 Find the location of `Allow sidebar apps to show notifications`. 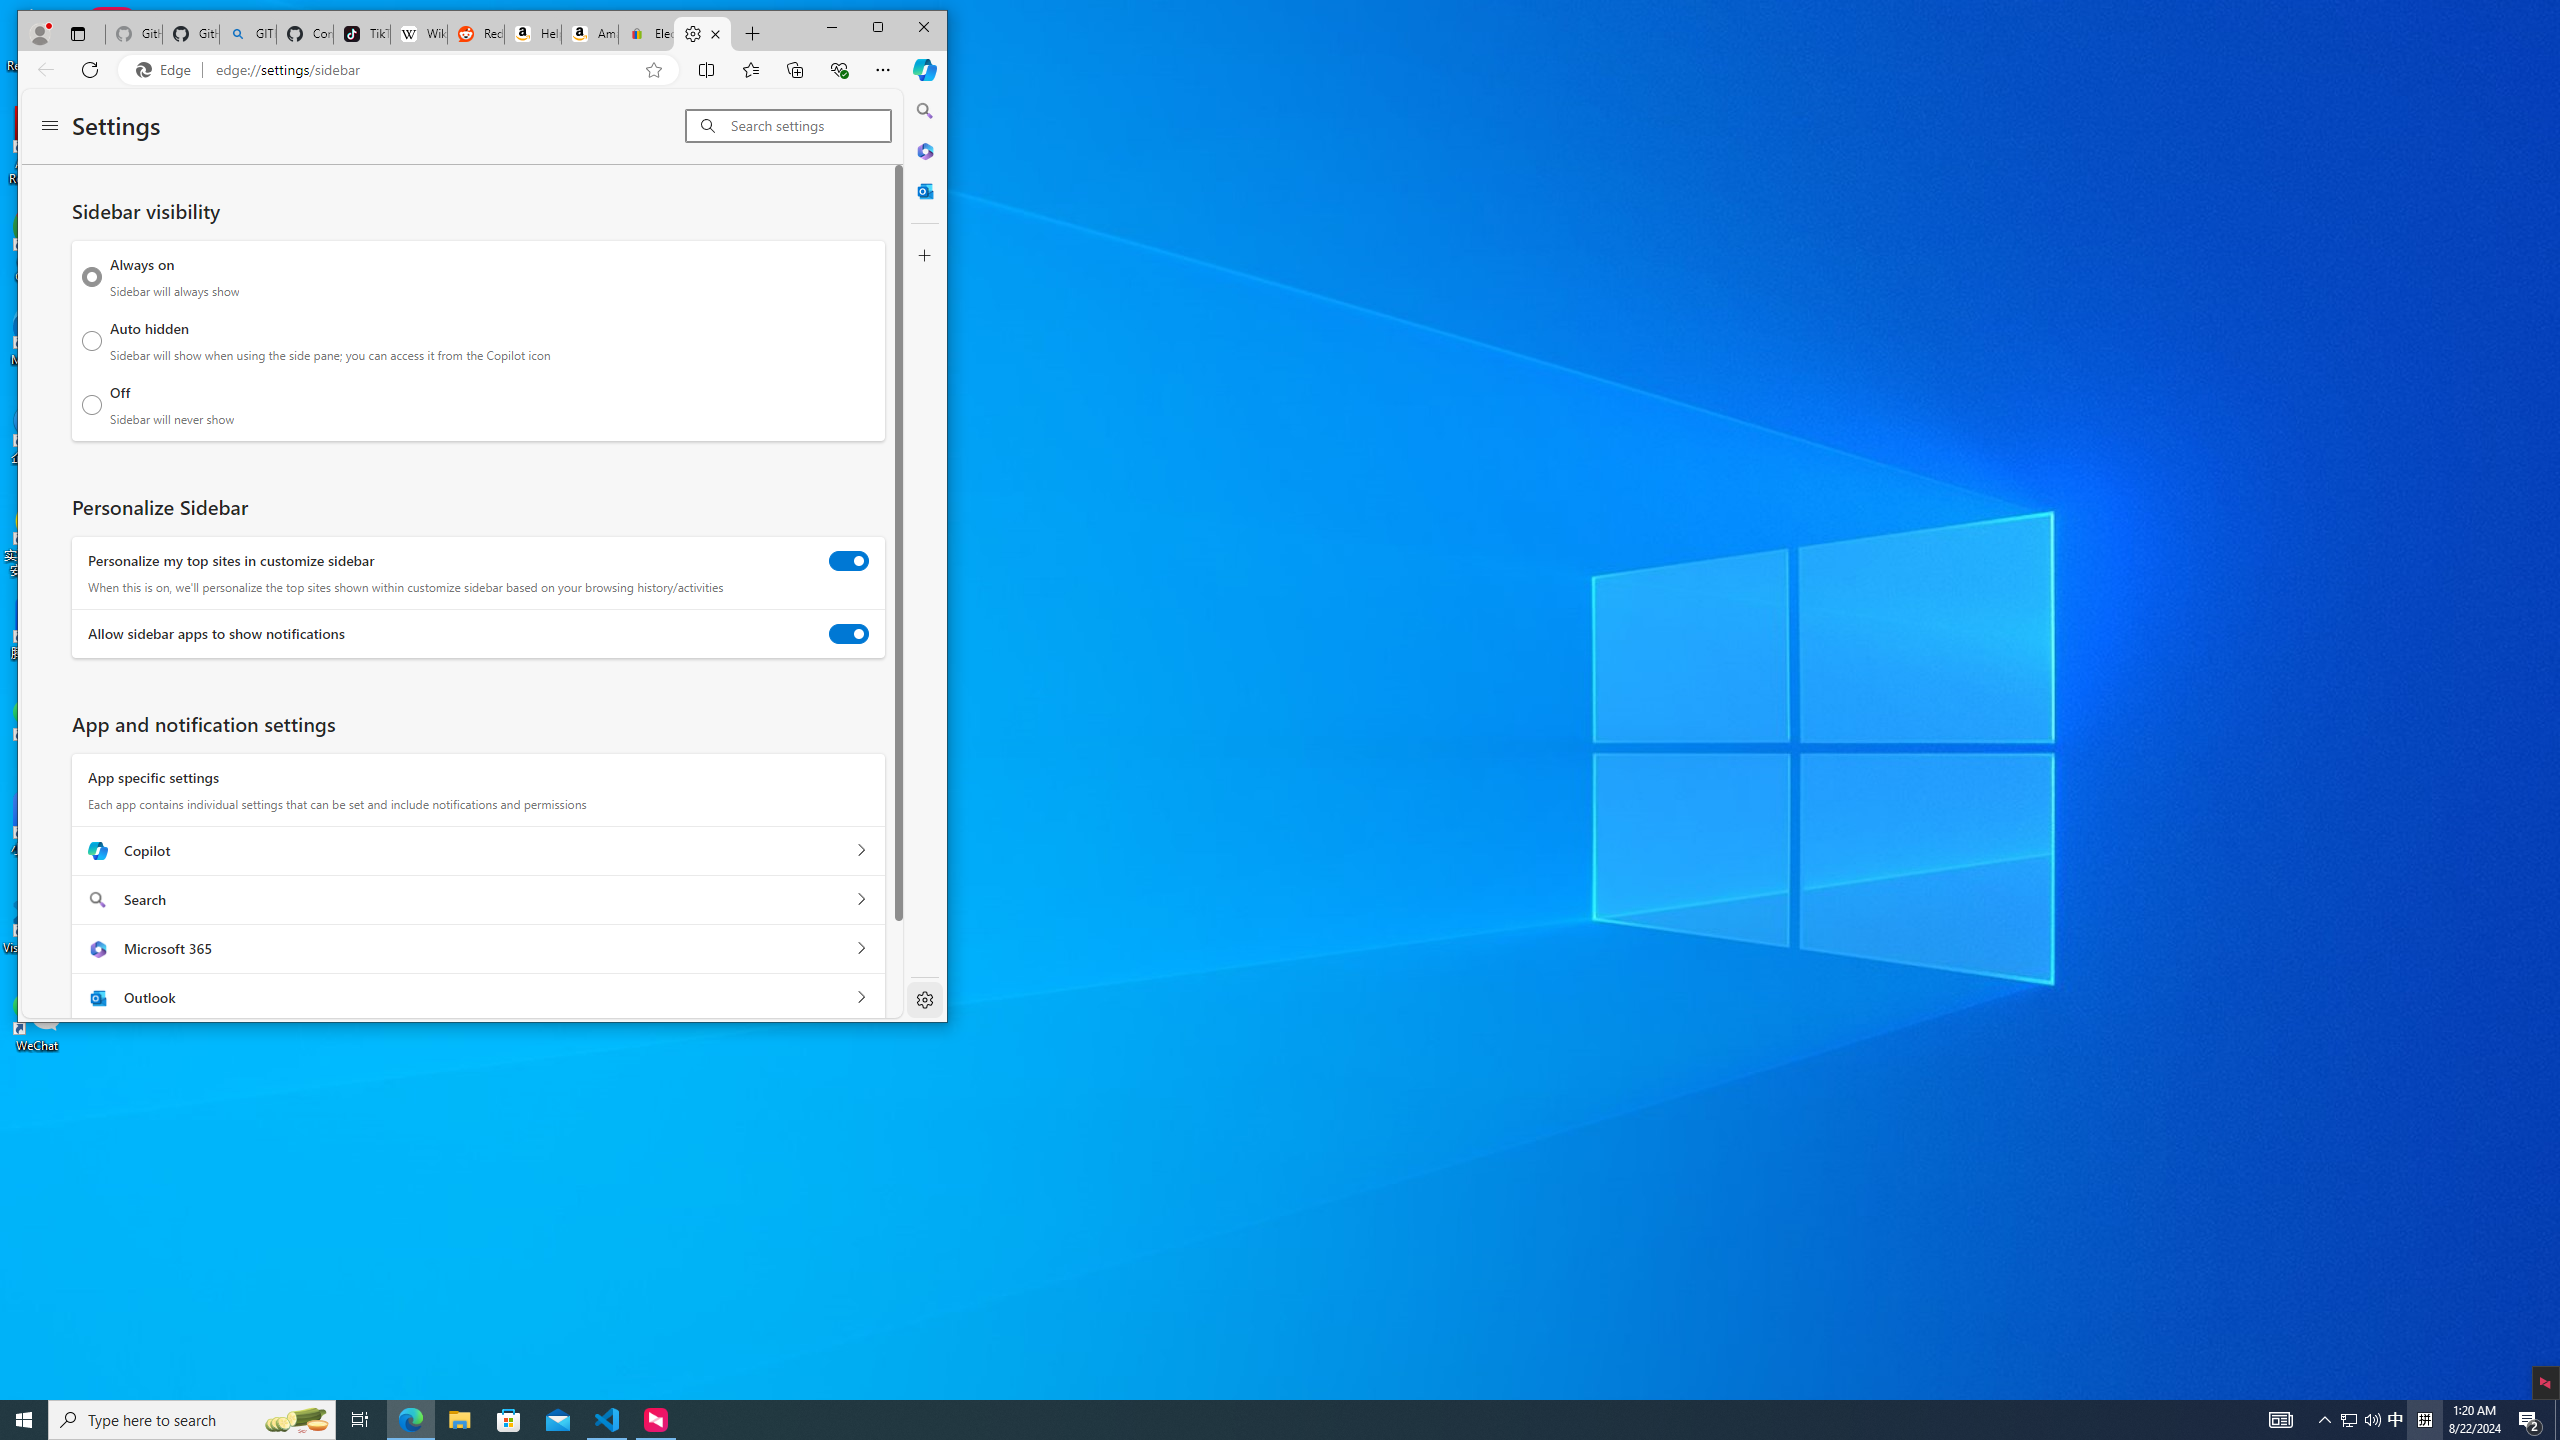

Allow sidebar apps to show notifications is located at coordinates (848, 633).